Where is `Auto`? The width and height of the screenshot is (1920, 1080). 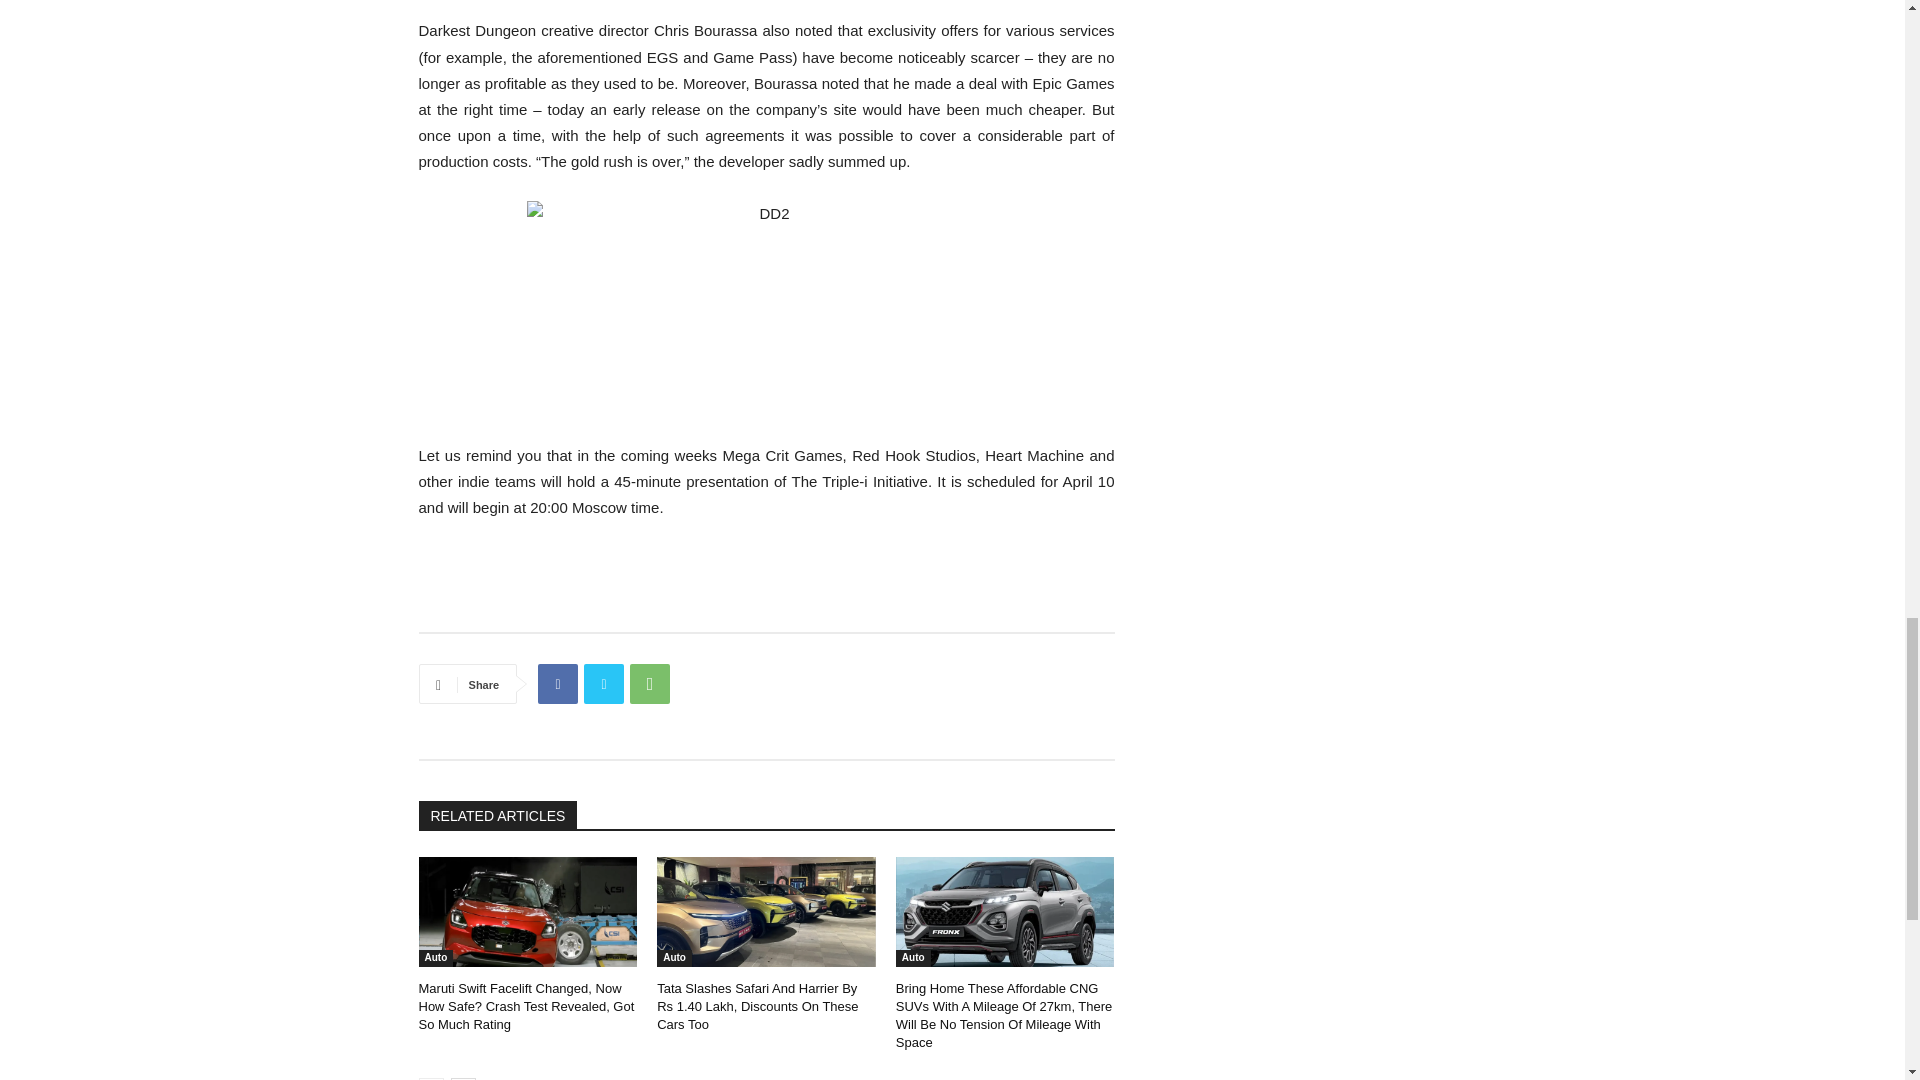 Auto is located at coordinates (436, 958).